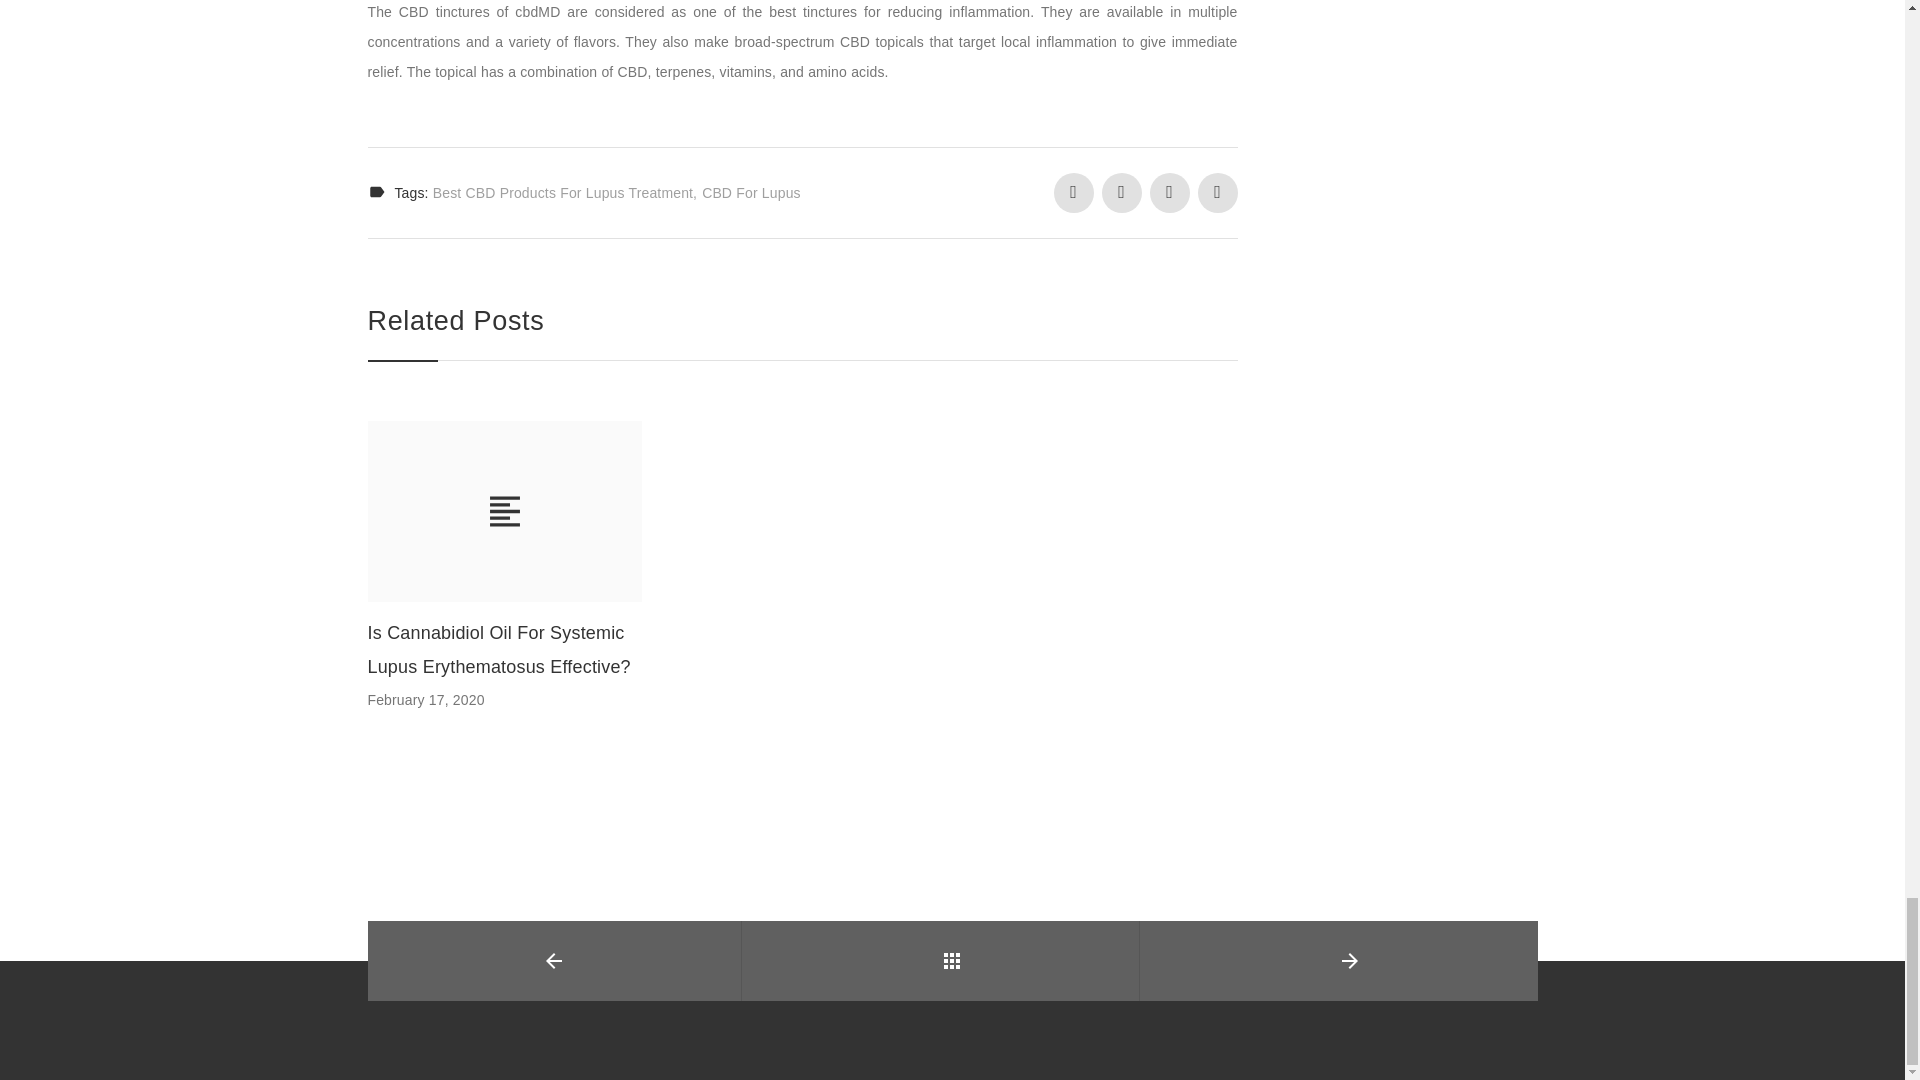 Image resolution: width=1920 pixels, height=1080 pixels. Describe the element at coordinates (1218, 192) in the screenshot. I see `Share on Vk` at that location.